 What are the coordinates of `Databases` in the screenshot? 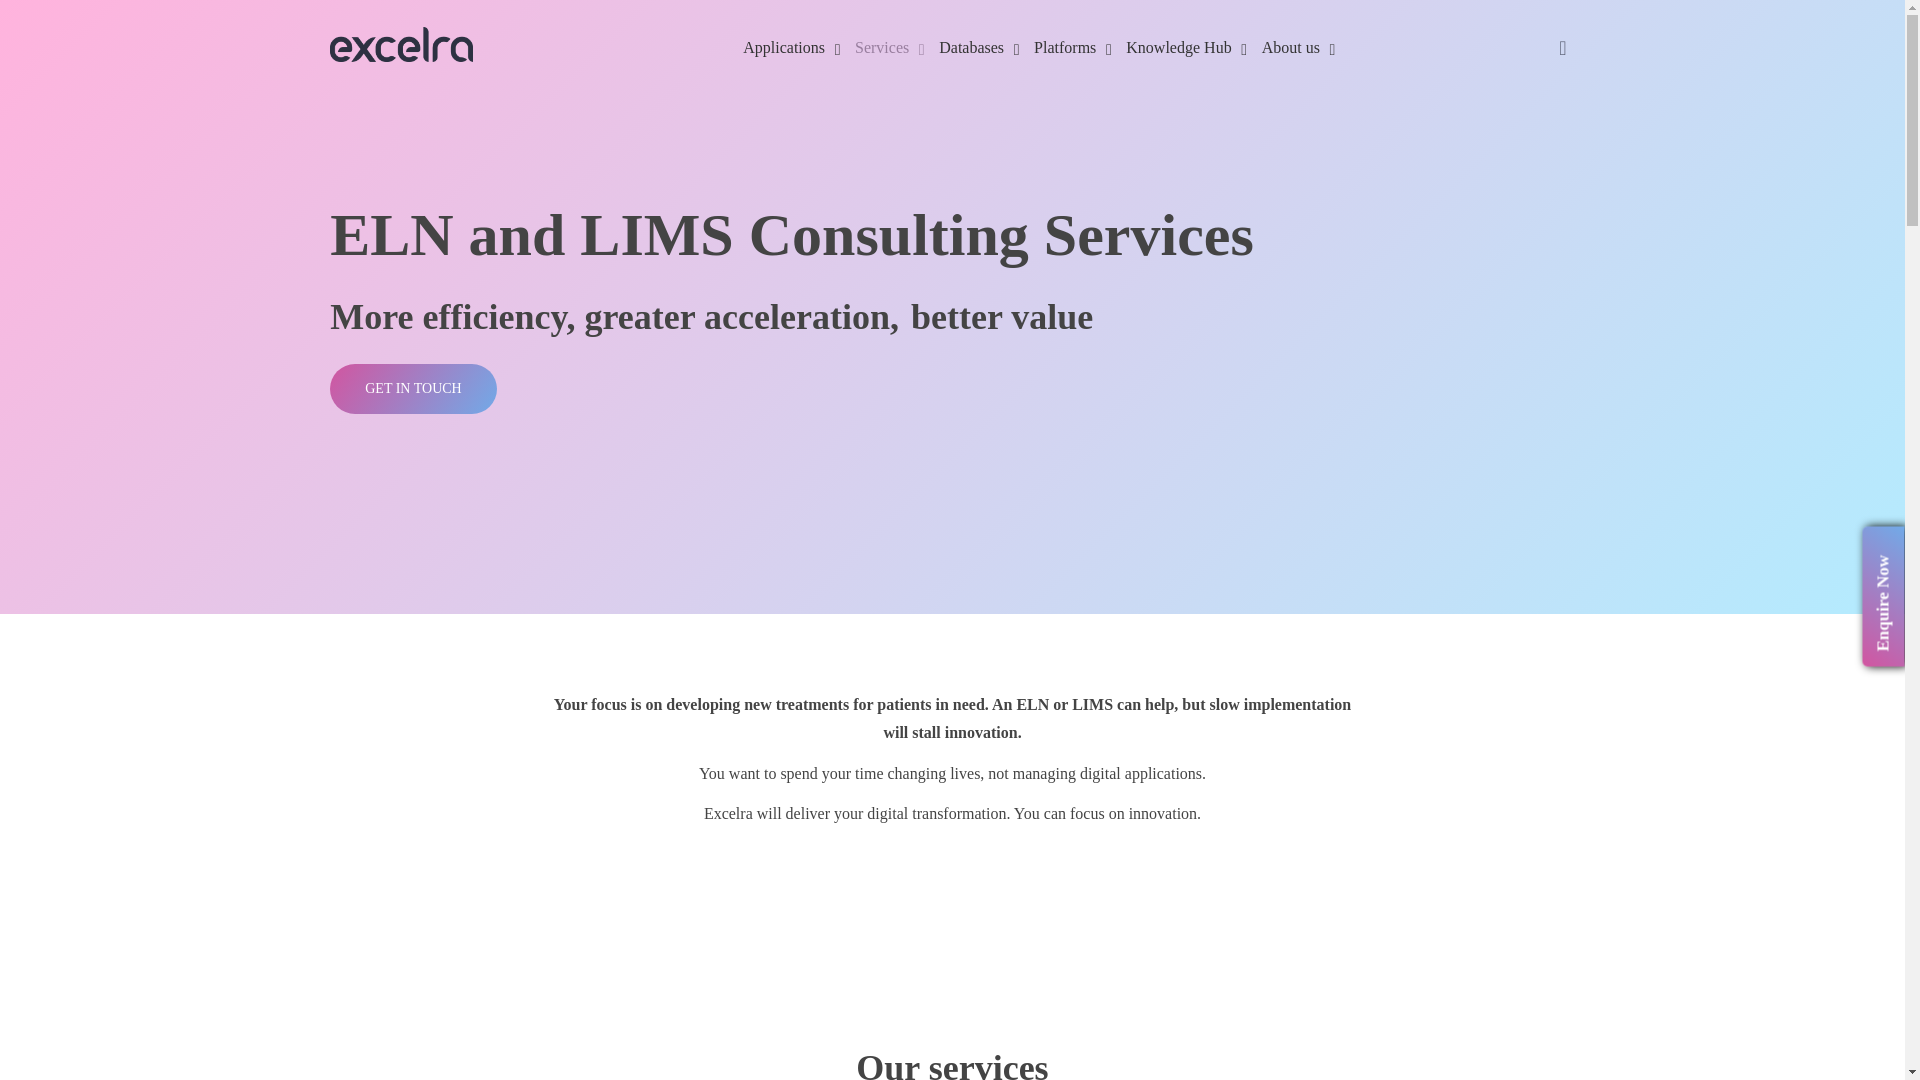 It's located at (971, 48).